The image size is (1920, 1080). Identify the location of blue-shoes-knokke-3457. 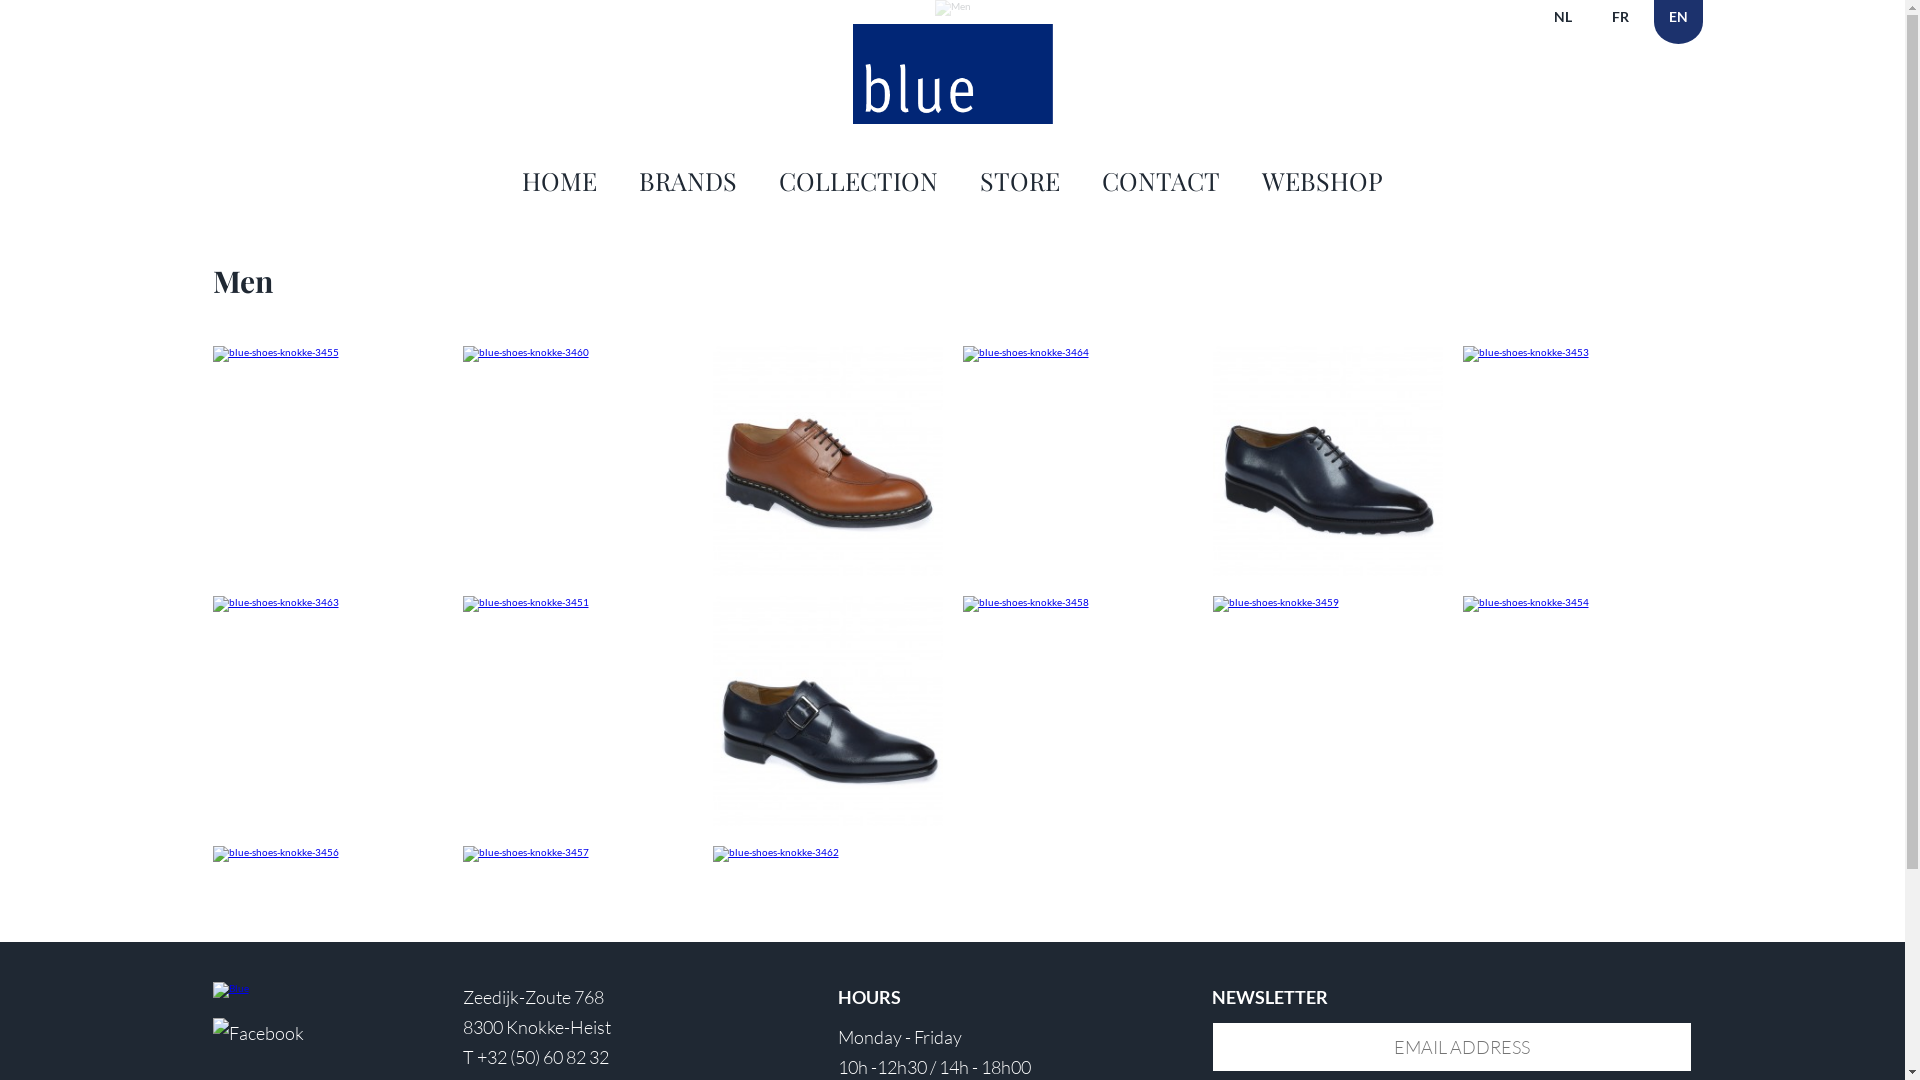
(577, 854).